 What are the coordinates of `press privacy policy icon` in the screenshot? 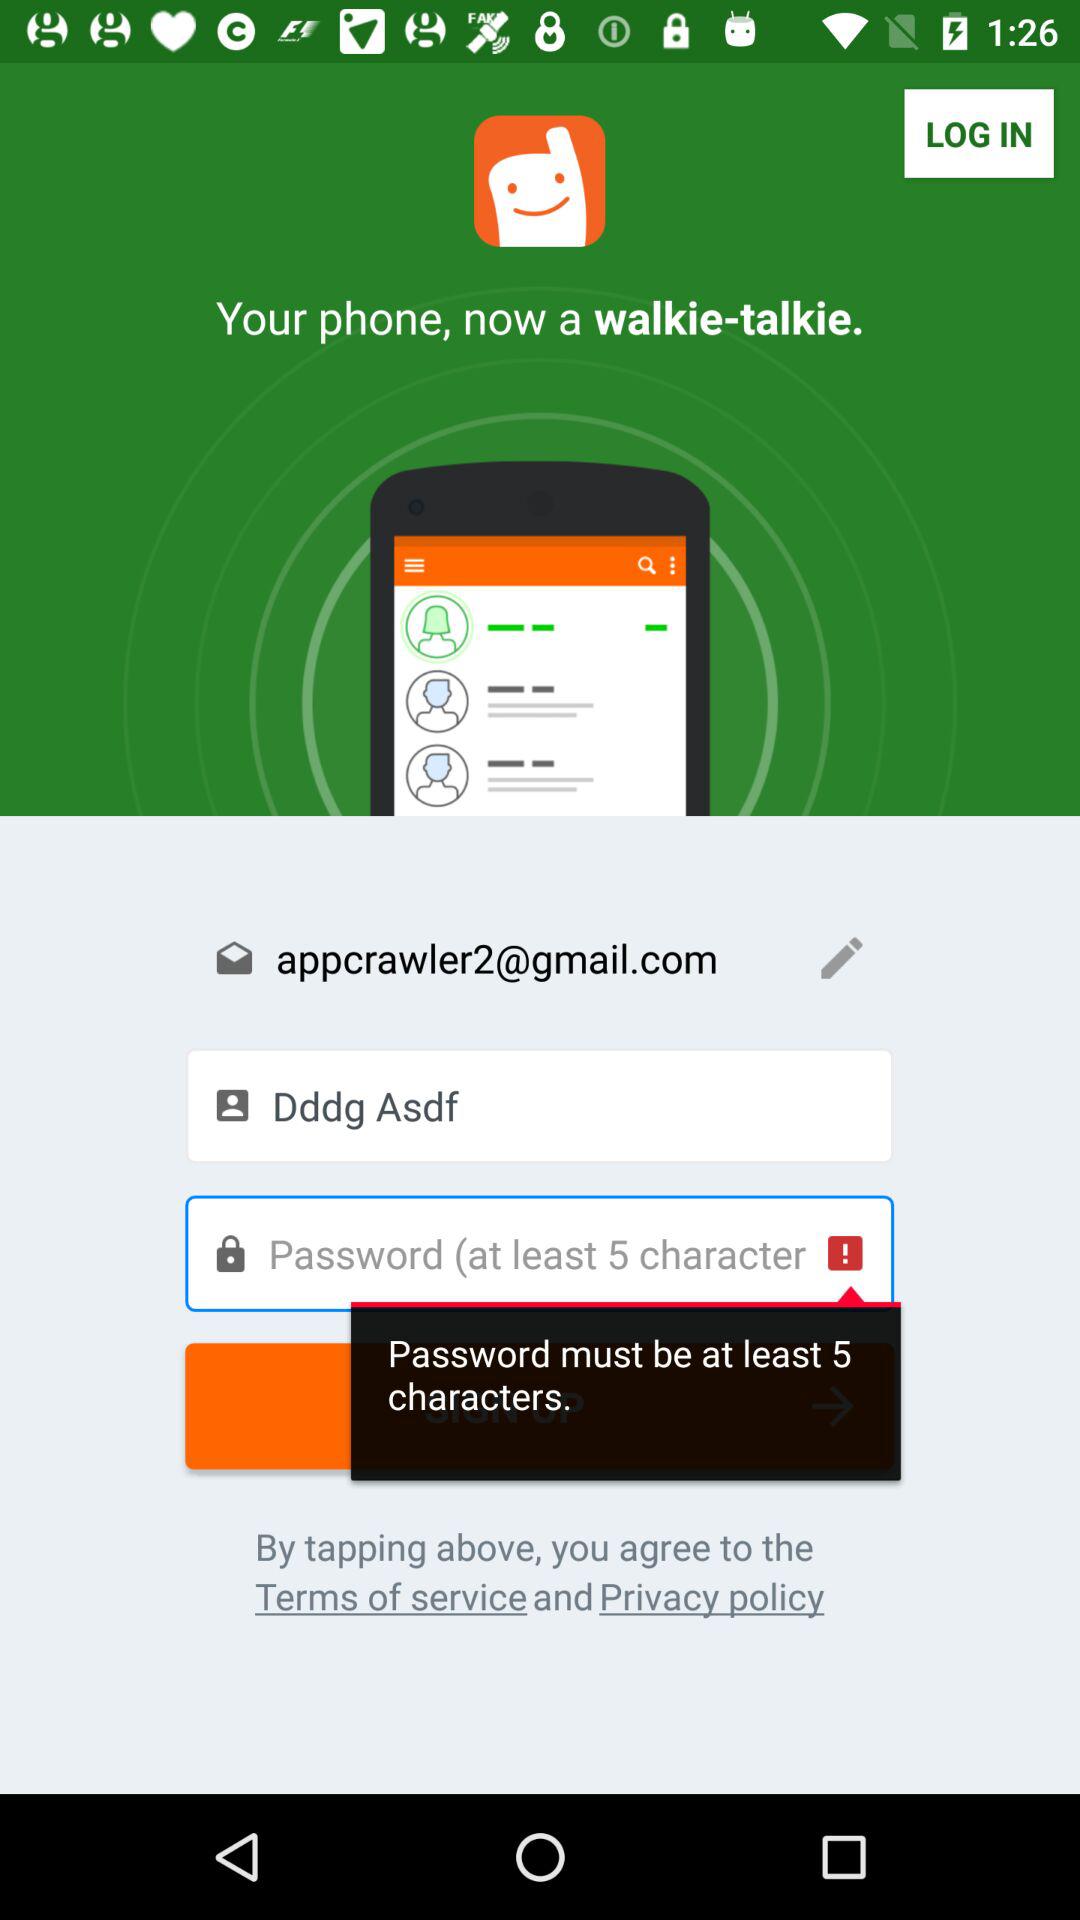 It's located at (712, 1596).